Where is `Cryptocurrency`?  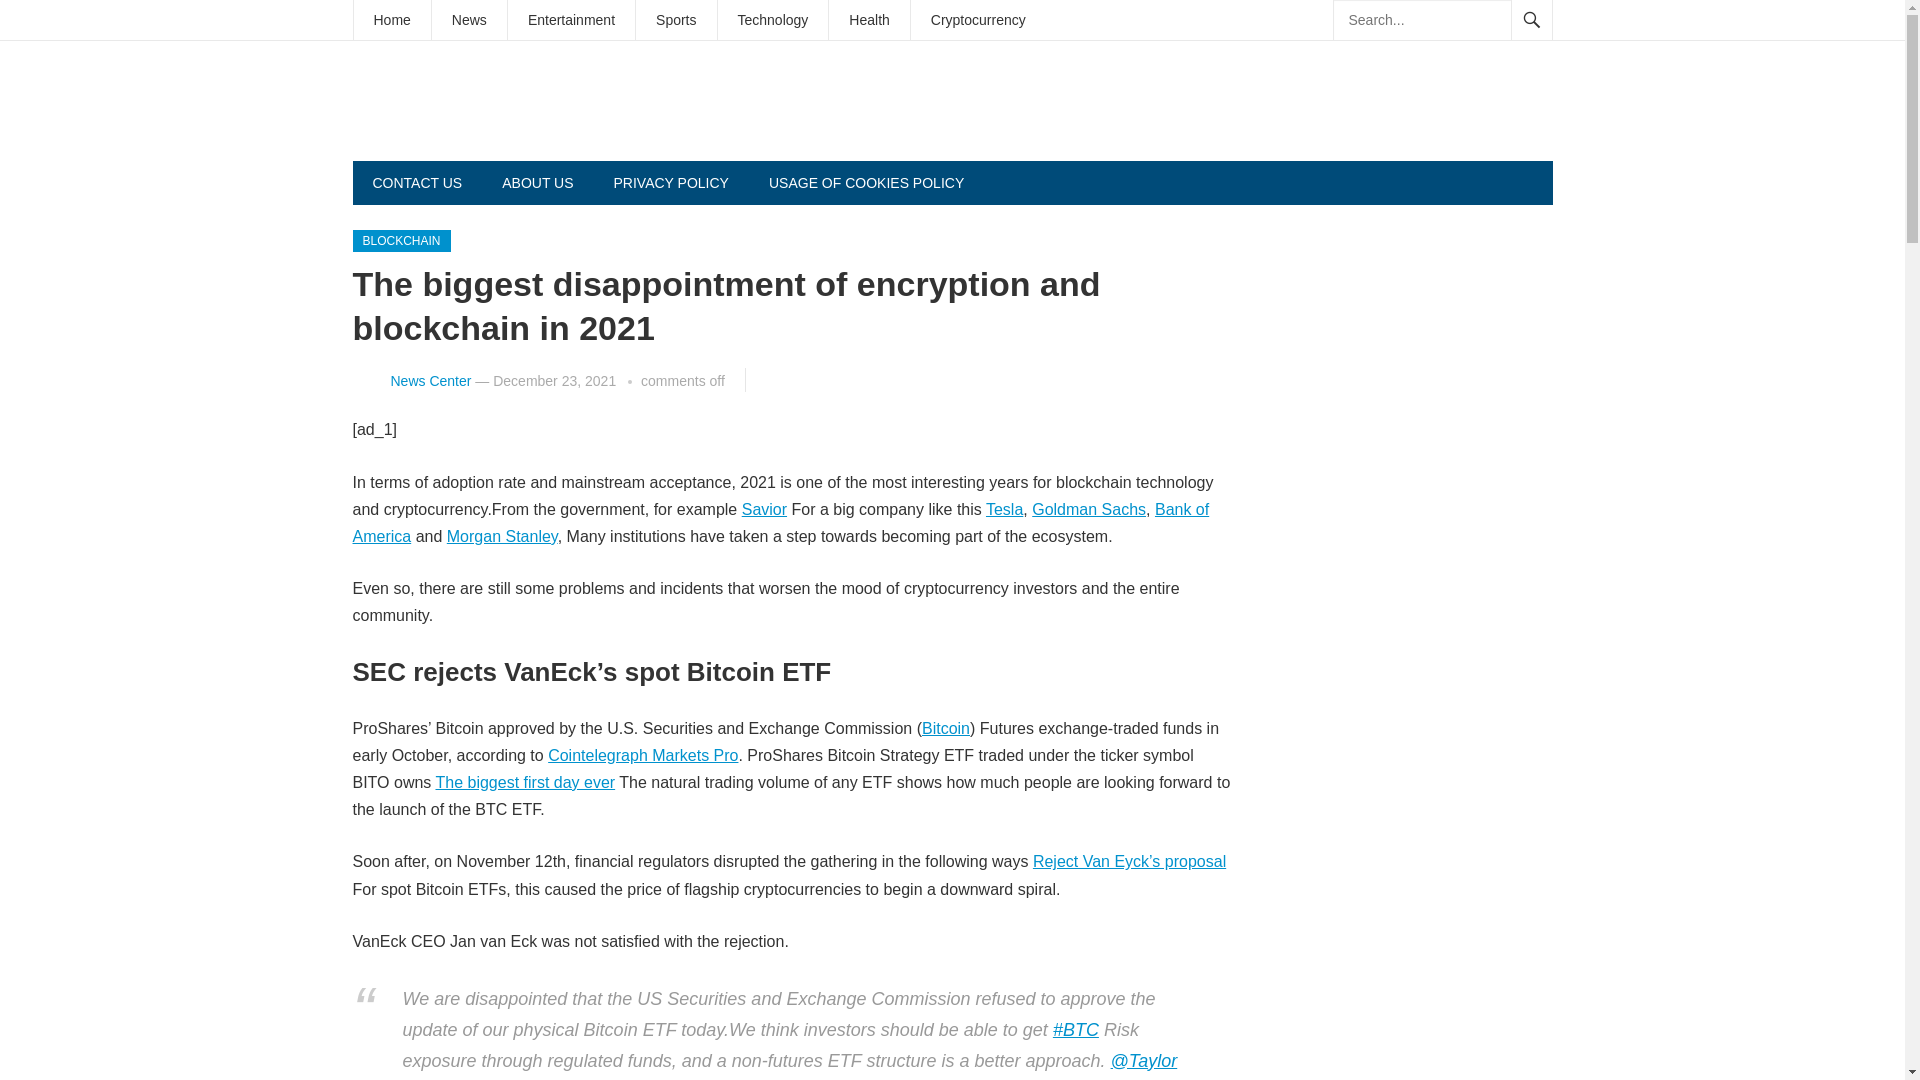 Cryptocurrency is located at coordinates (978, 20).